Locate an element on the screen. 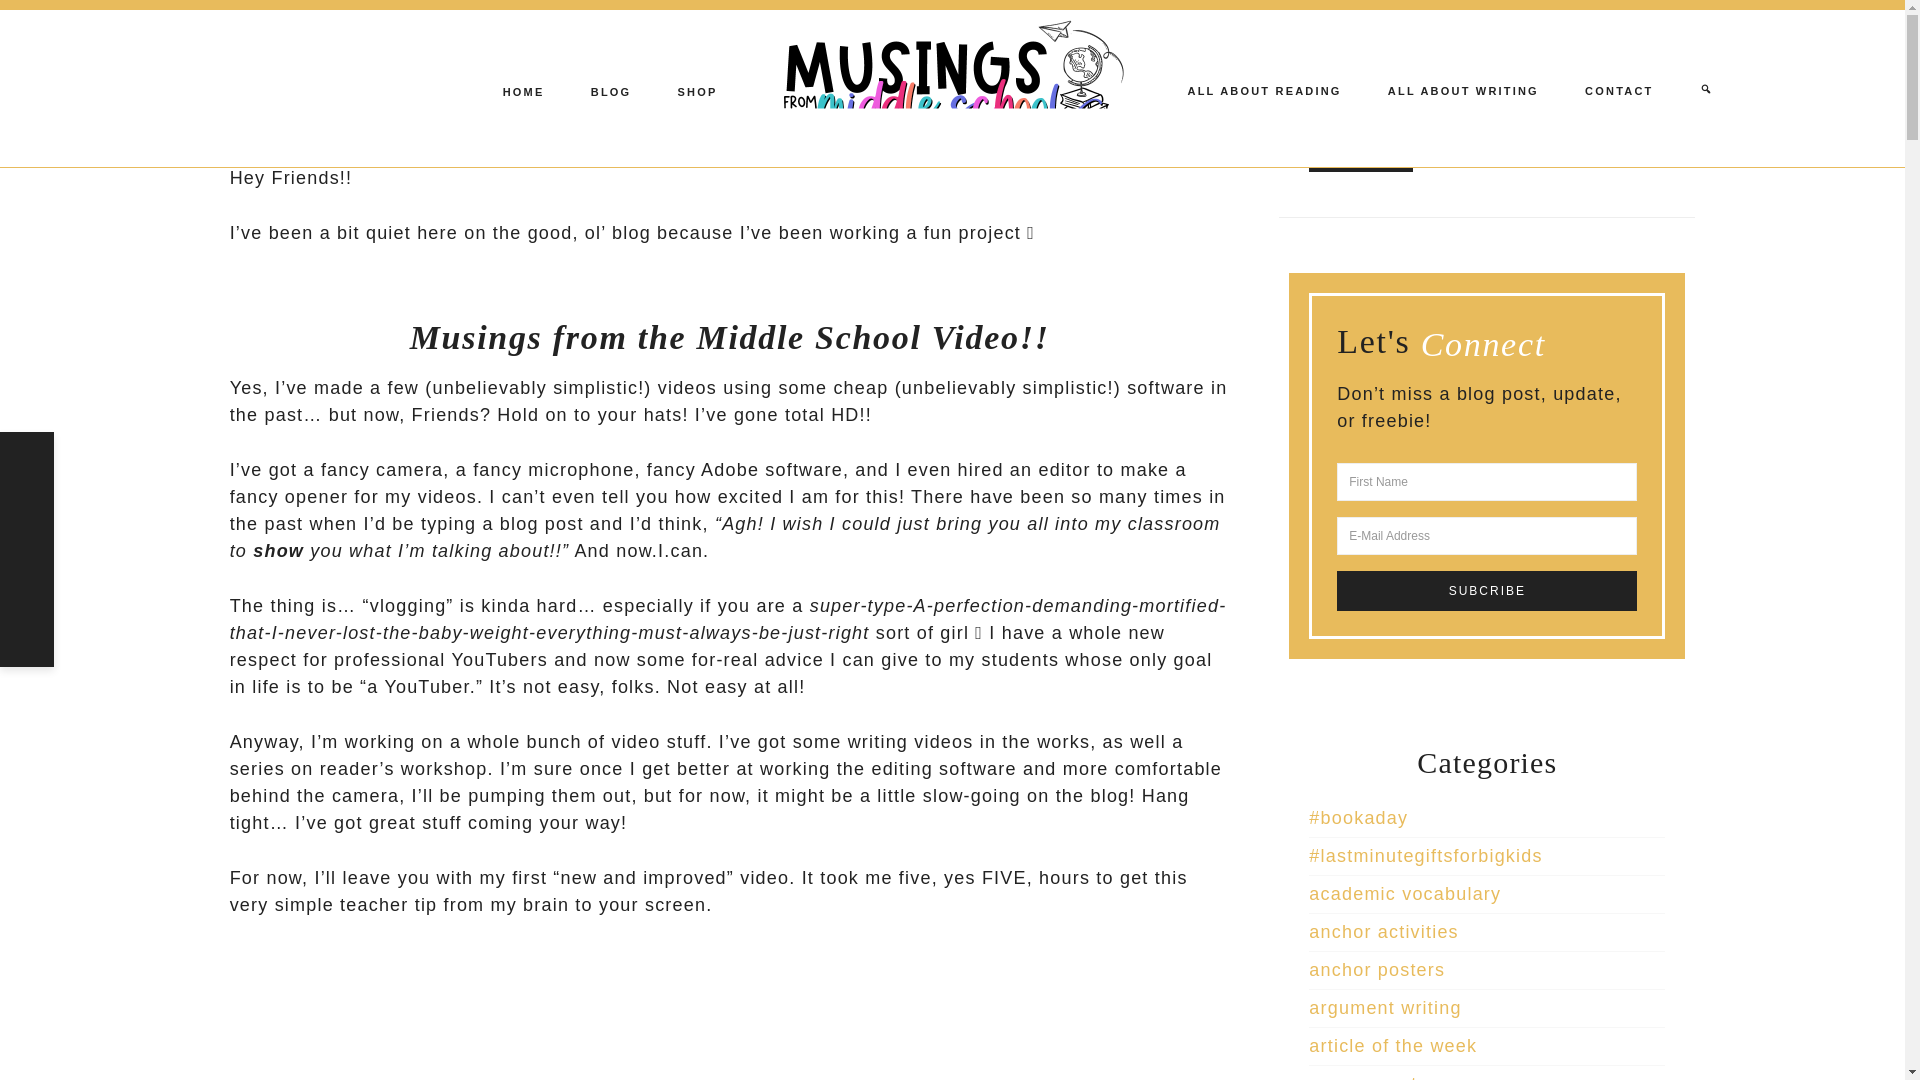 Image resolution: width=1920 pixels, height=1080 pixels. Search is located at coordinates (1361, 151).